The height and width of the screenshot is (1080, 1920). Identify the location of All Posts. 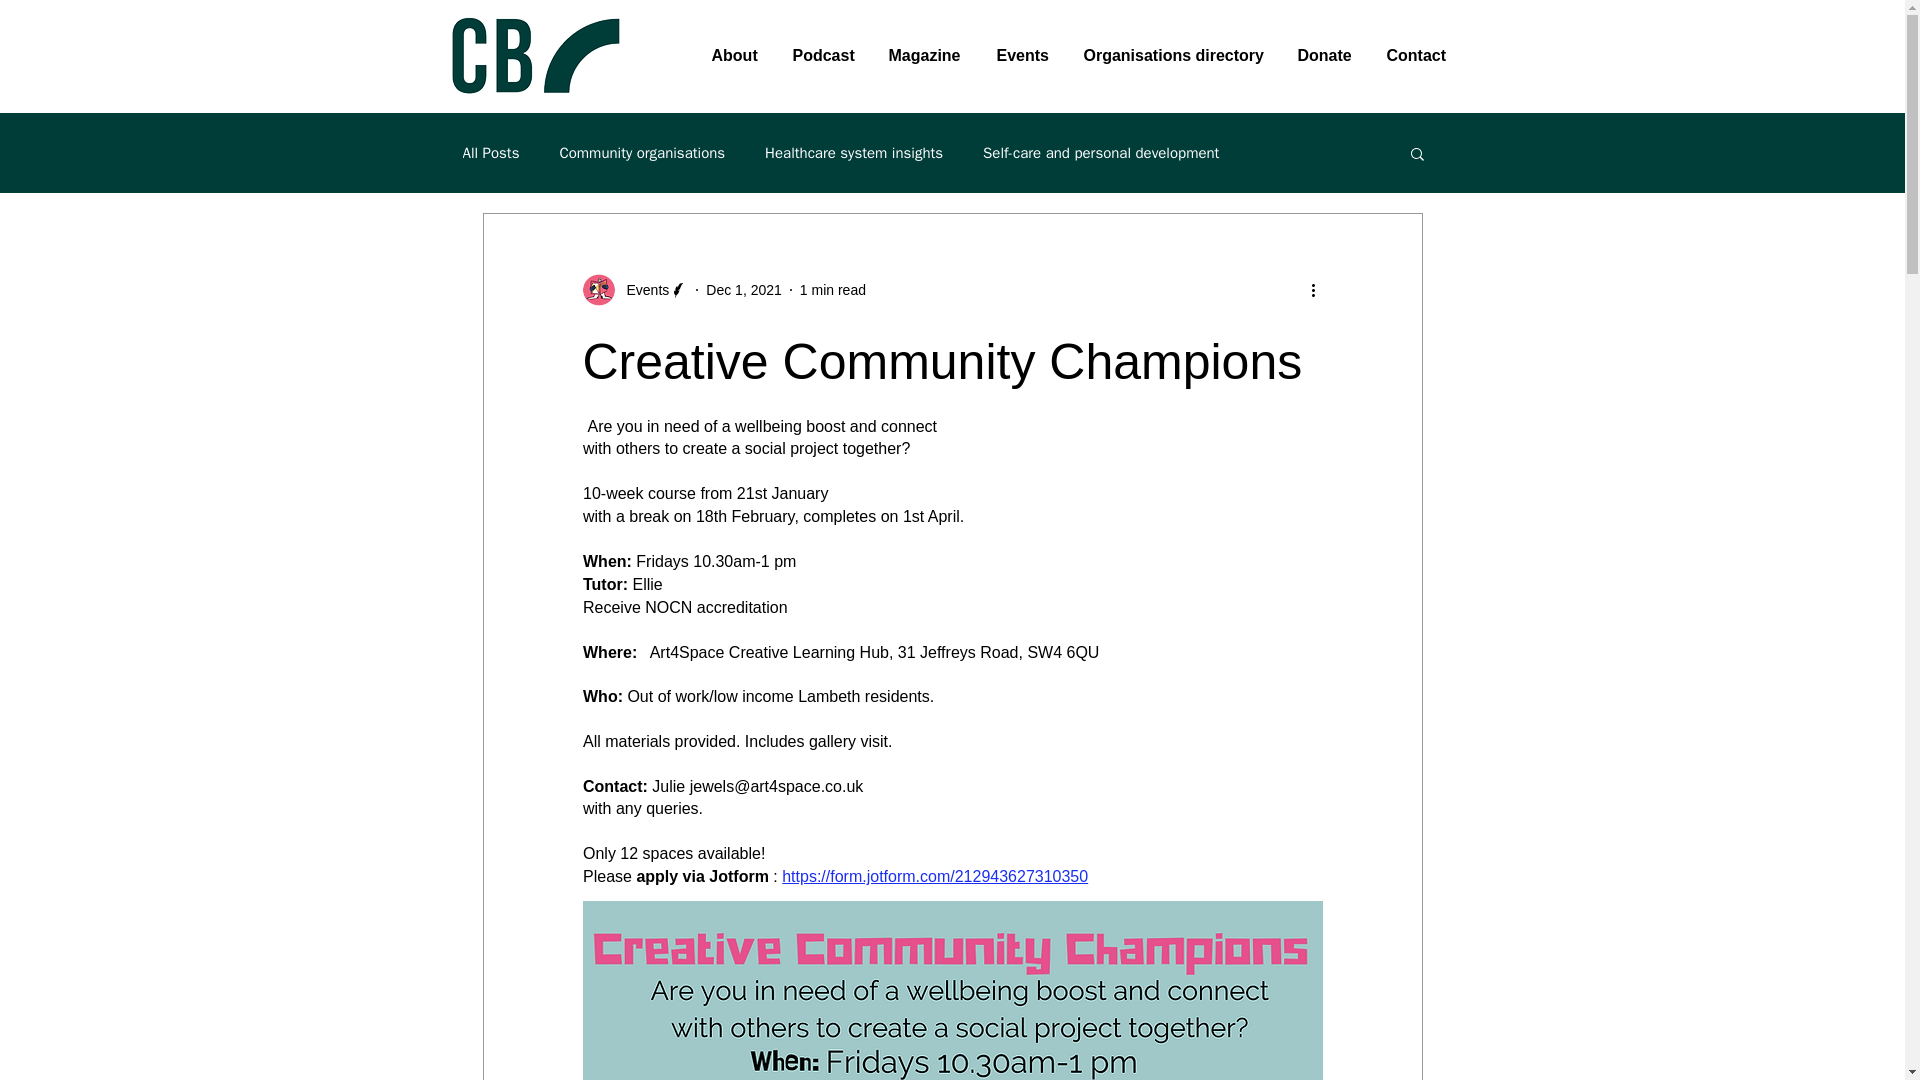
(490, 153).